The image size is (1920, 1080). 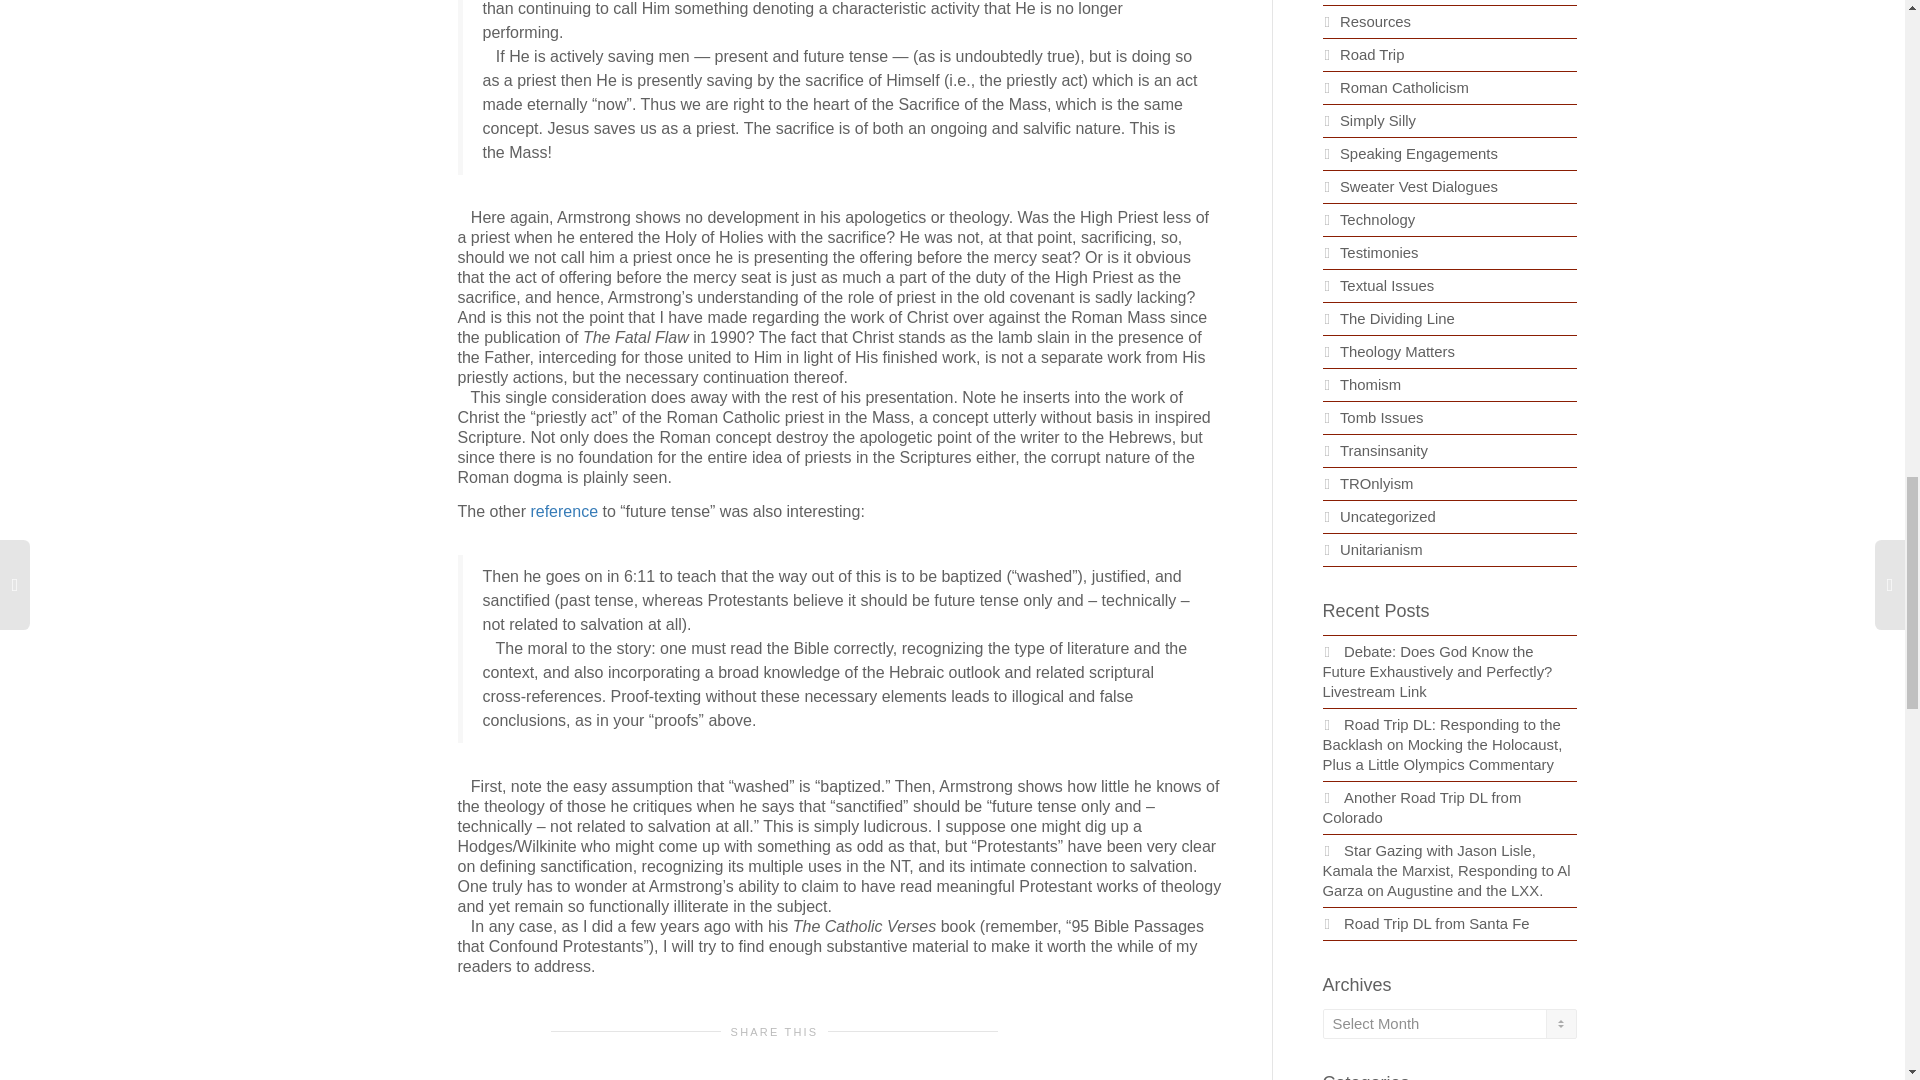 What do you see at coordinates (563, 511) in the screenshot?
I see `reference` at bounding box center [563, 511].